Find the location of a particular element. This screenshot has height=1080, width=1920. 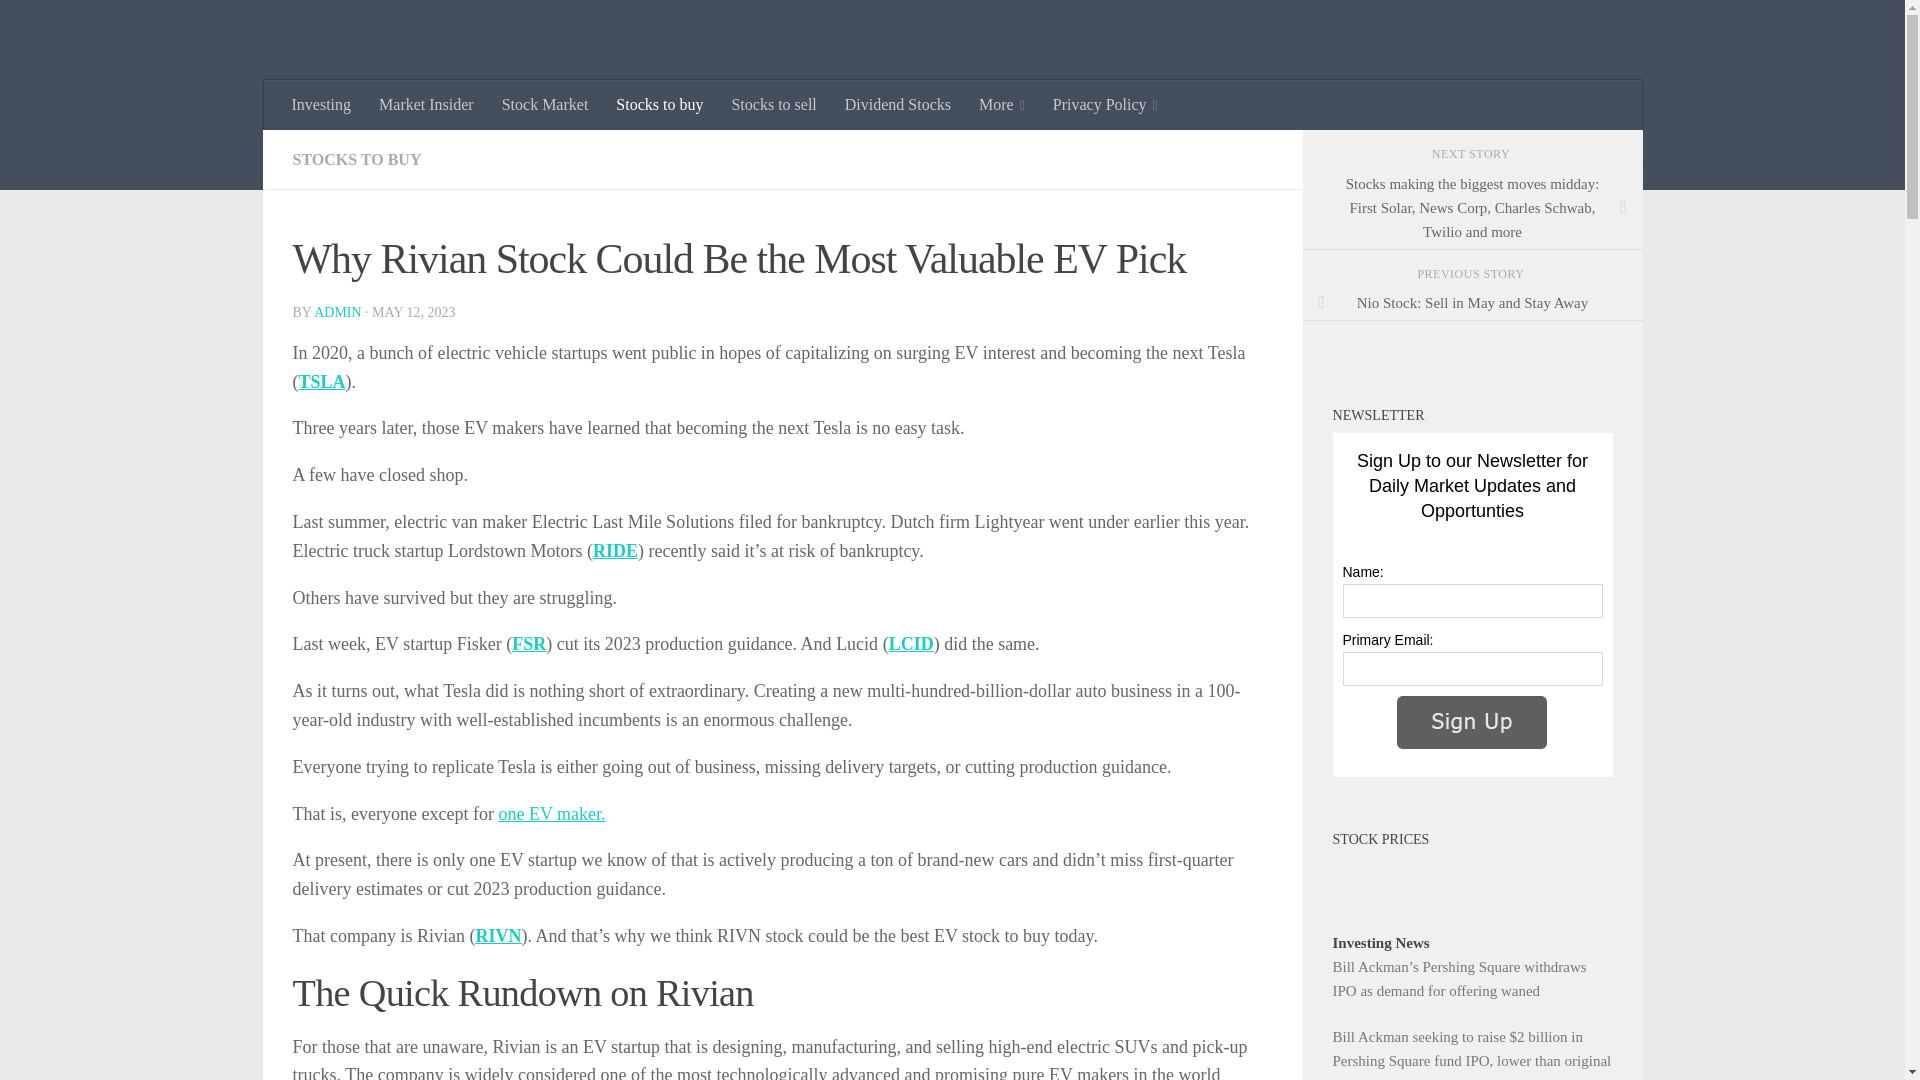

LCID is located at coordinates (910, 644).